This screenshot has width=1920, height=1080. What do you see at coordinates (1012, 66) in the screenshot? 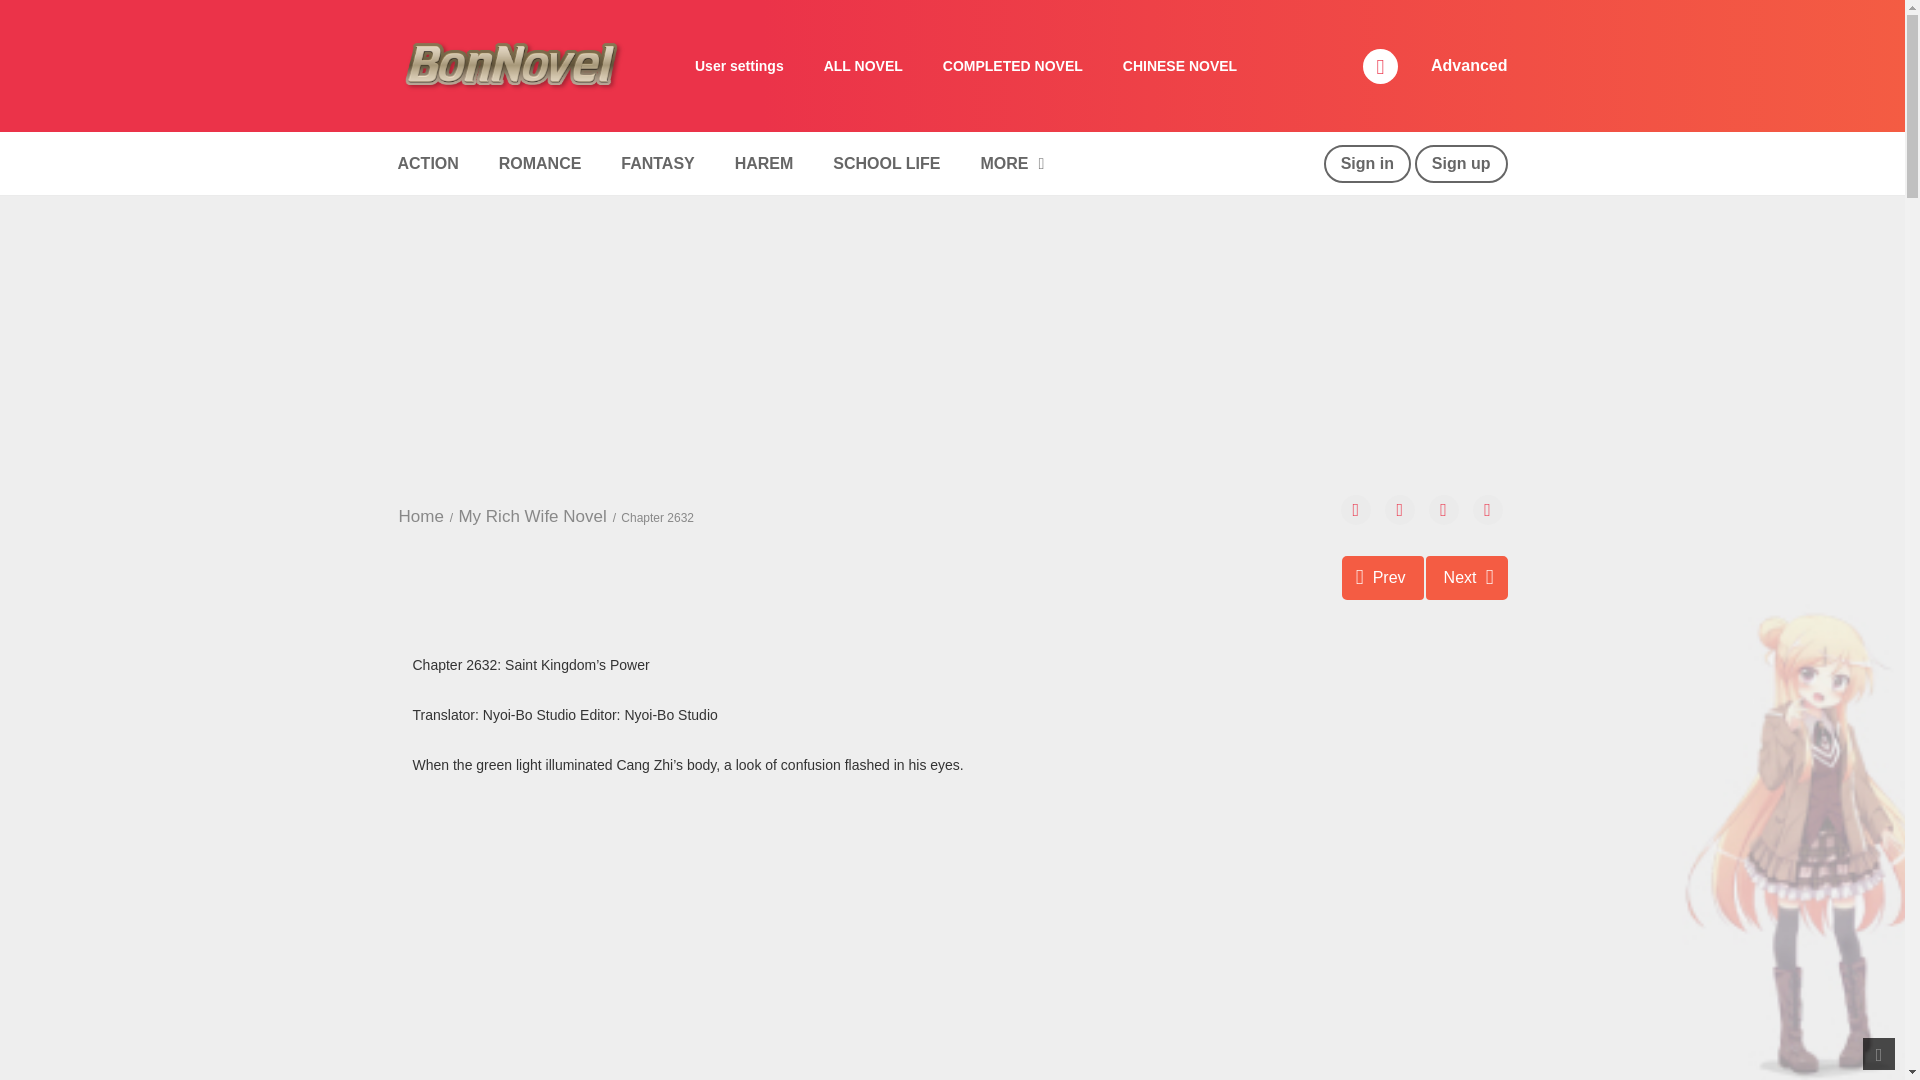
I see `COMPLETED NOVEL` at bounding box center [1012, 66].